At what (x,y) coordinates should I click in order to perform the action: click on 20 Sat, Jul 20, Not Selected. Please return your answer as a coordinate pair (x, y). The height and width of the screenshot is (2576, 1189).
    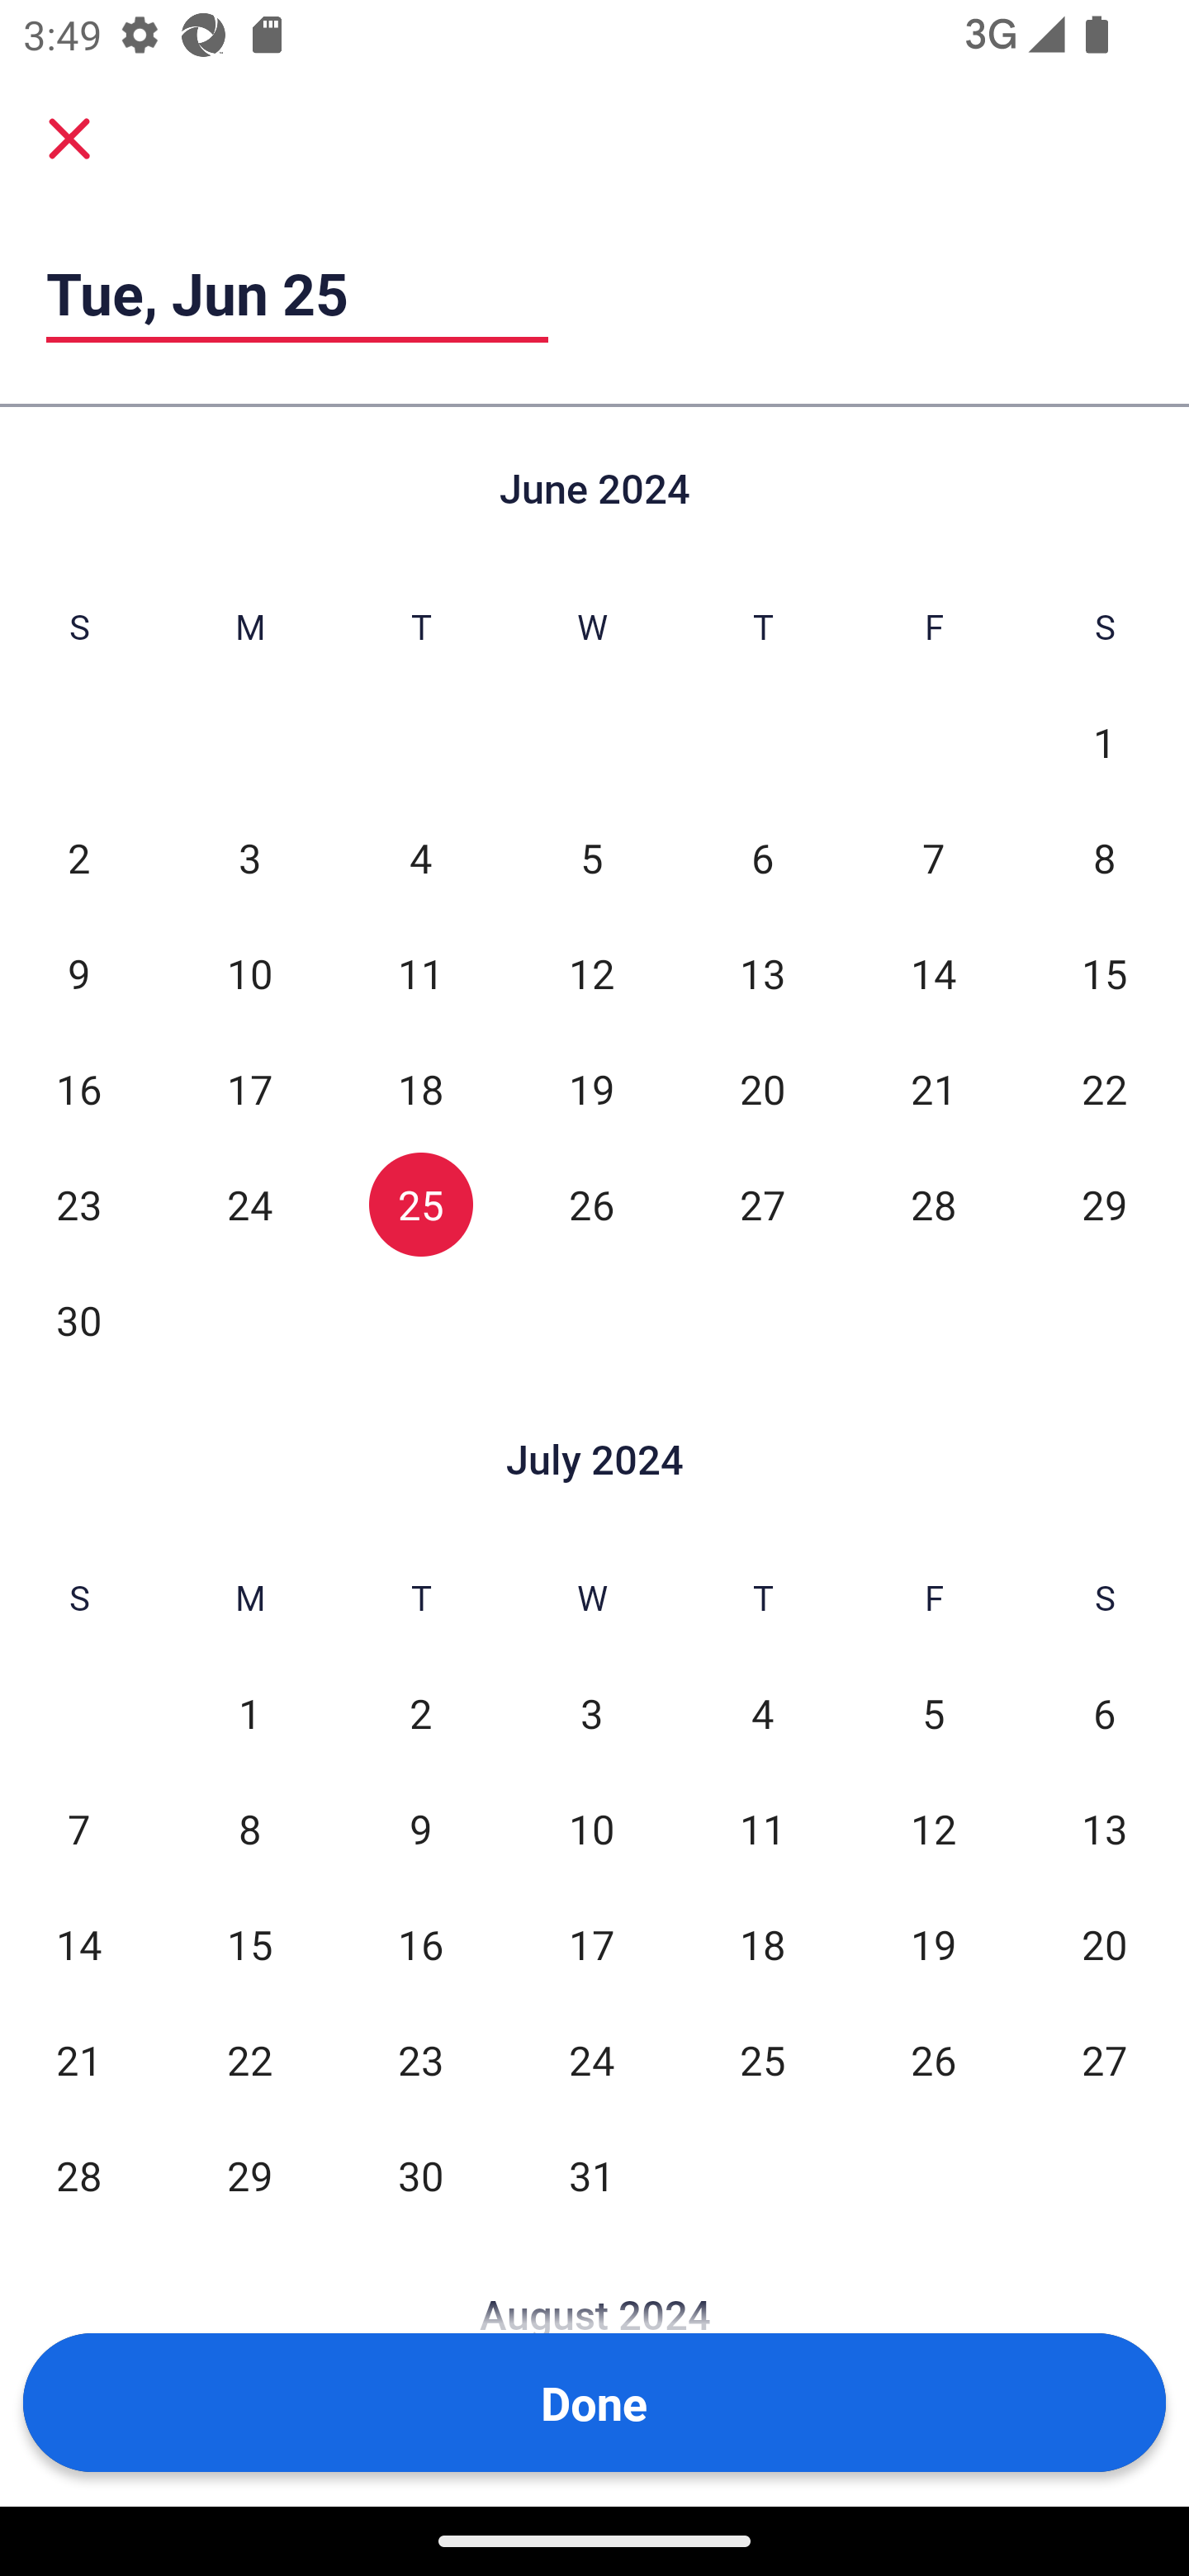
    Looking at the image, I should click on (1105, 1944).